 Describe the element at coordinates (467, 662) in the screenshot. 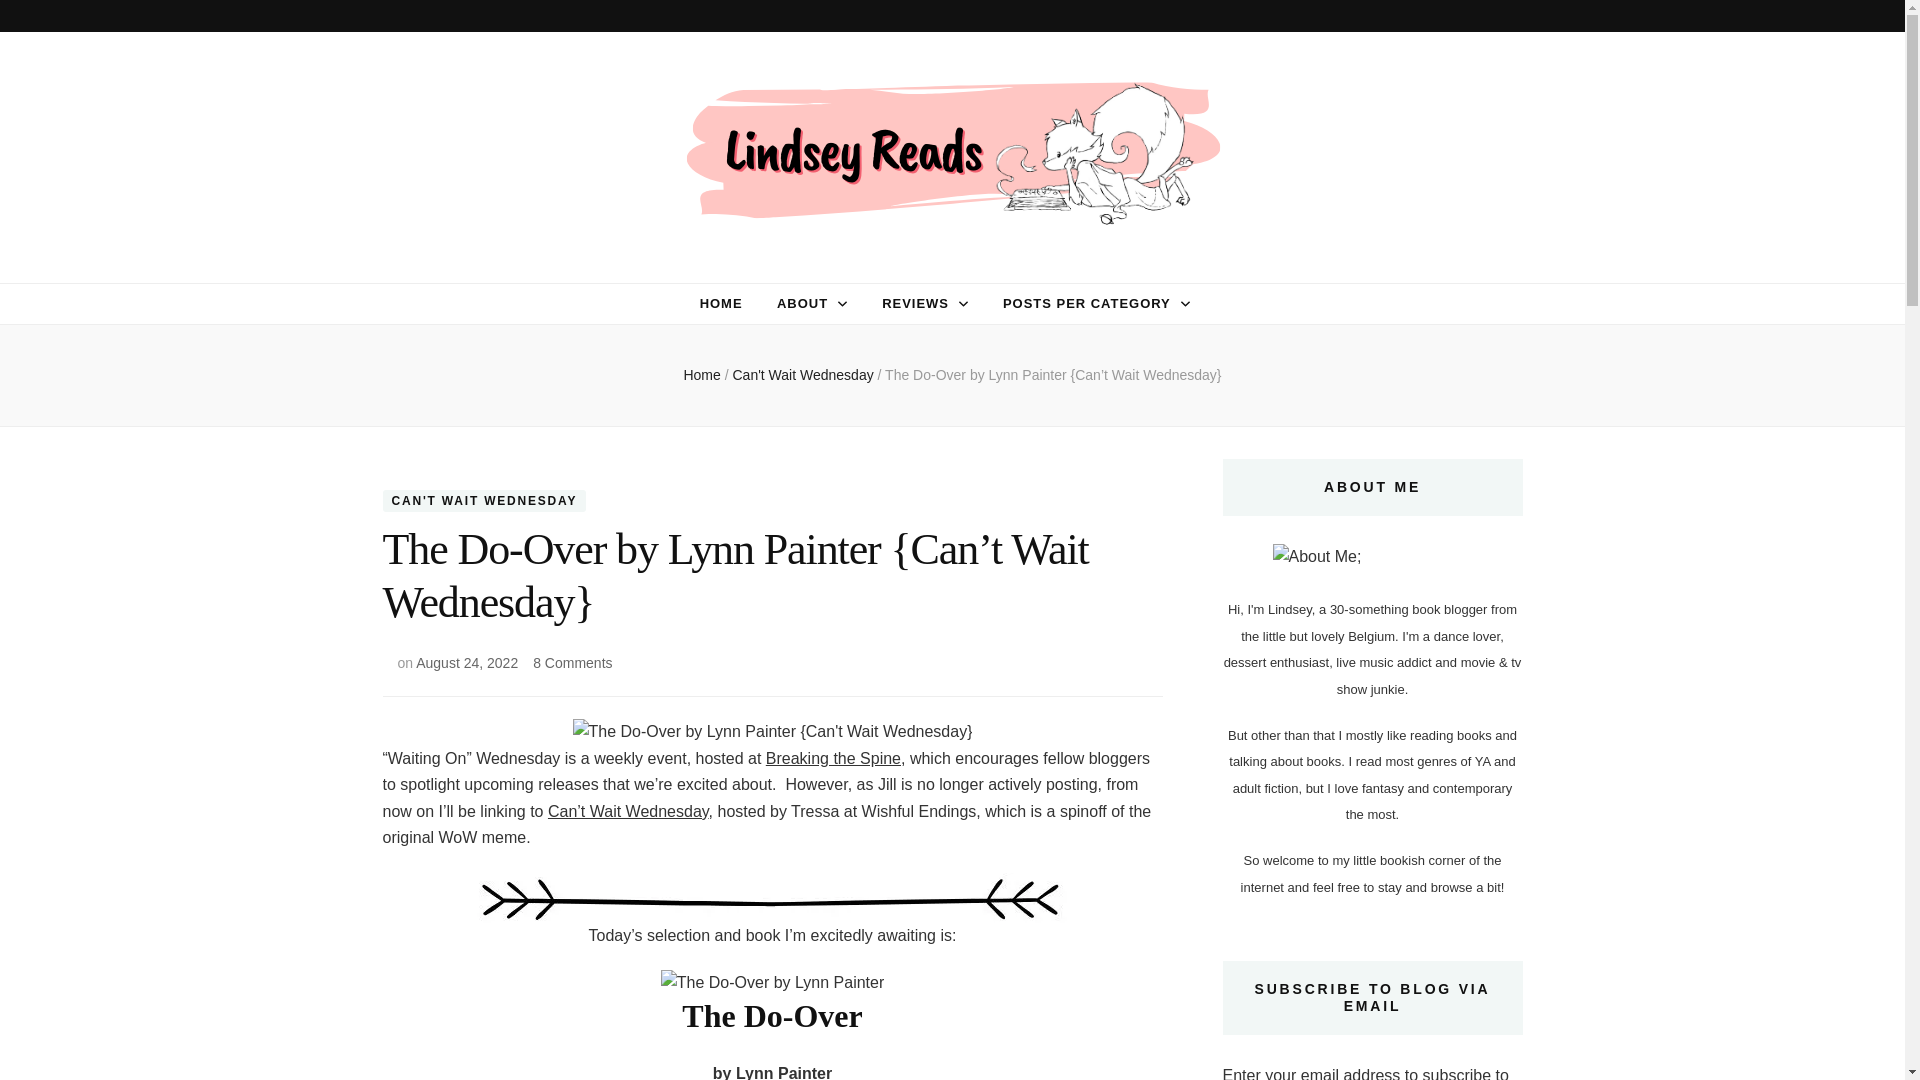

I see `August 24, 2022` at that location.